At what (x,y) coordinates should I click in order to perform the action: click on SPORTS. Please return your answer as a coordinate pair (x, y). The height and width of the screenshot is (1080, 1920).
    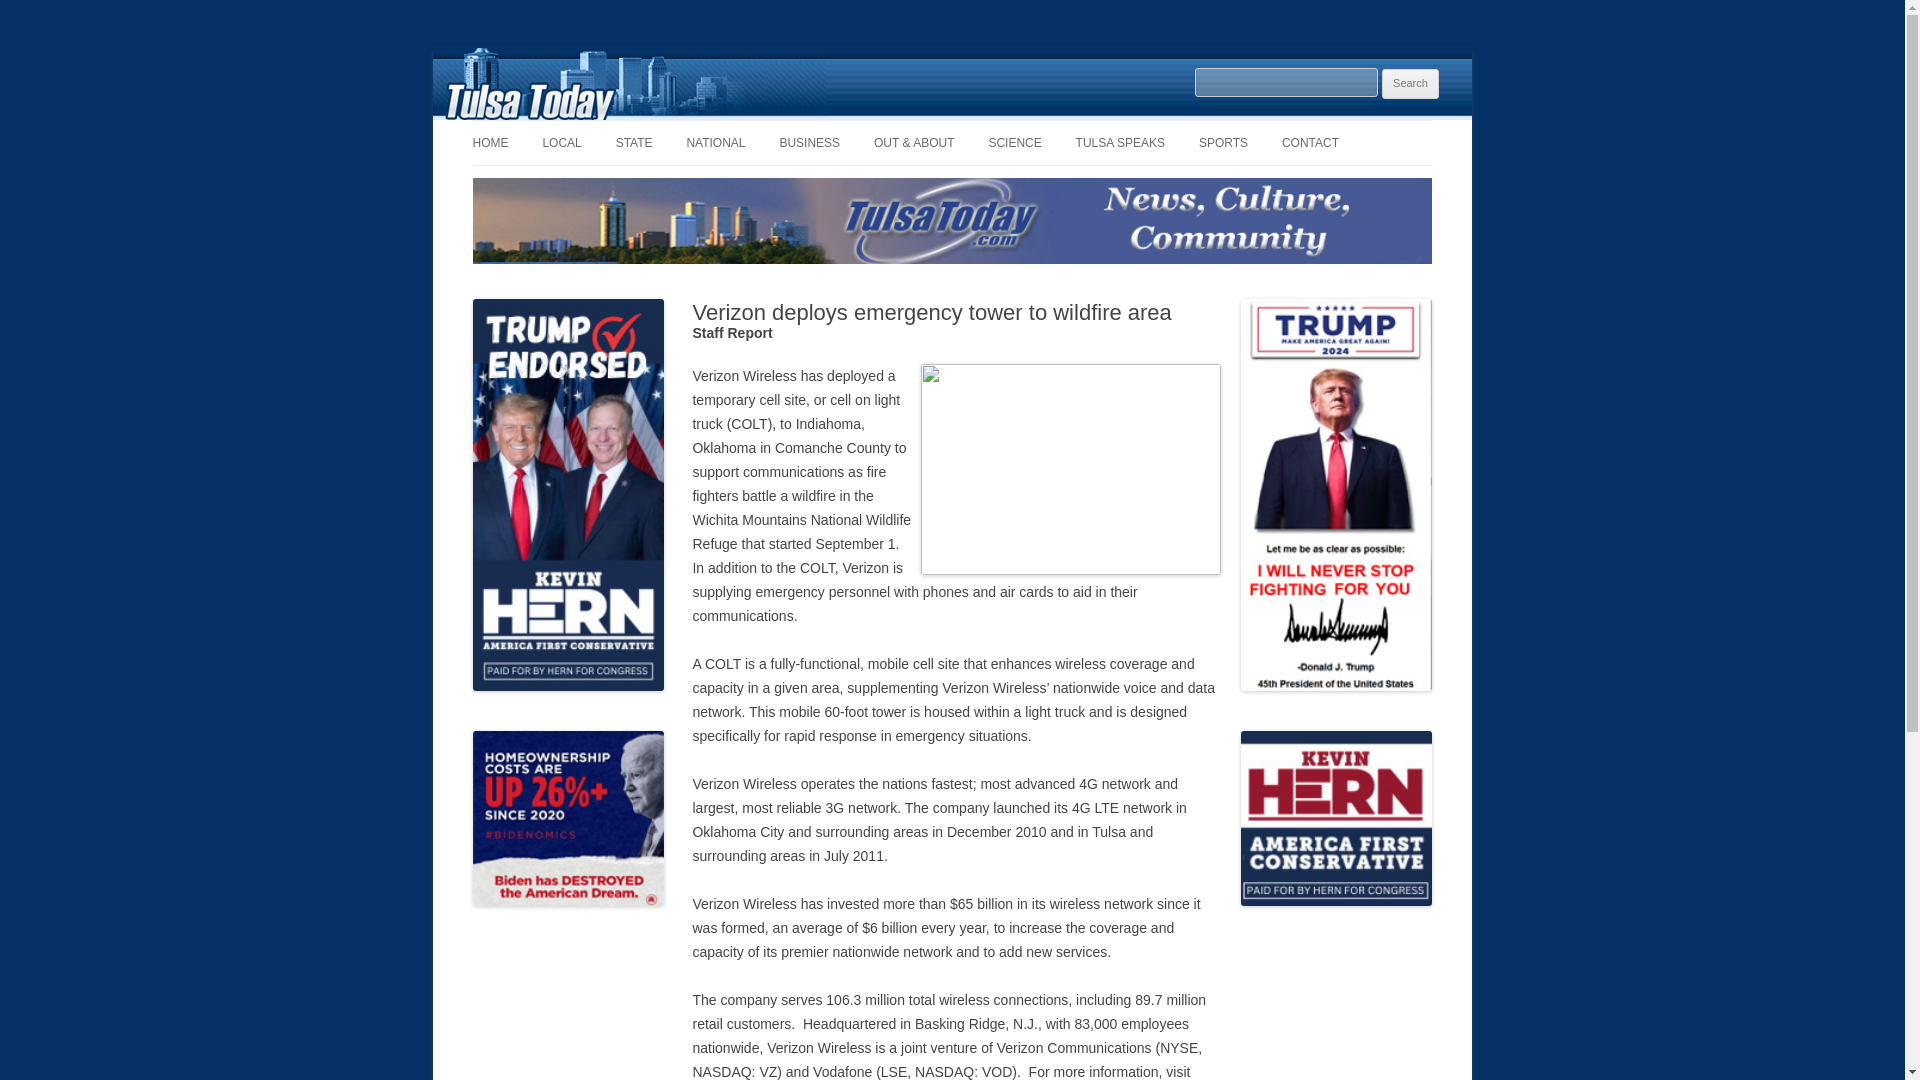
    Looking at the image, I should click on (1223, 142).